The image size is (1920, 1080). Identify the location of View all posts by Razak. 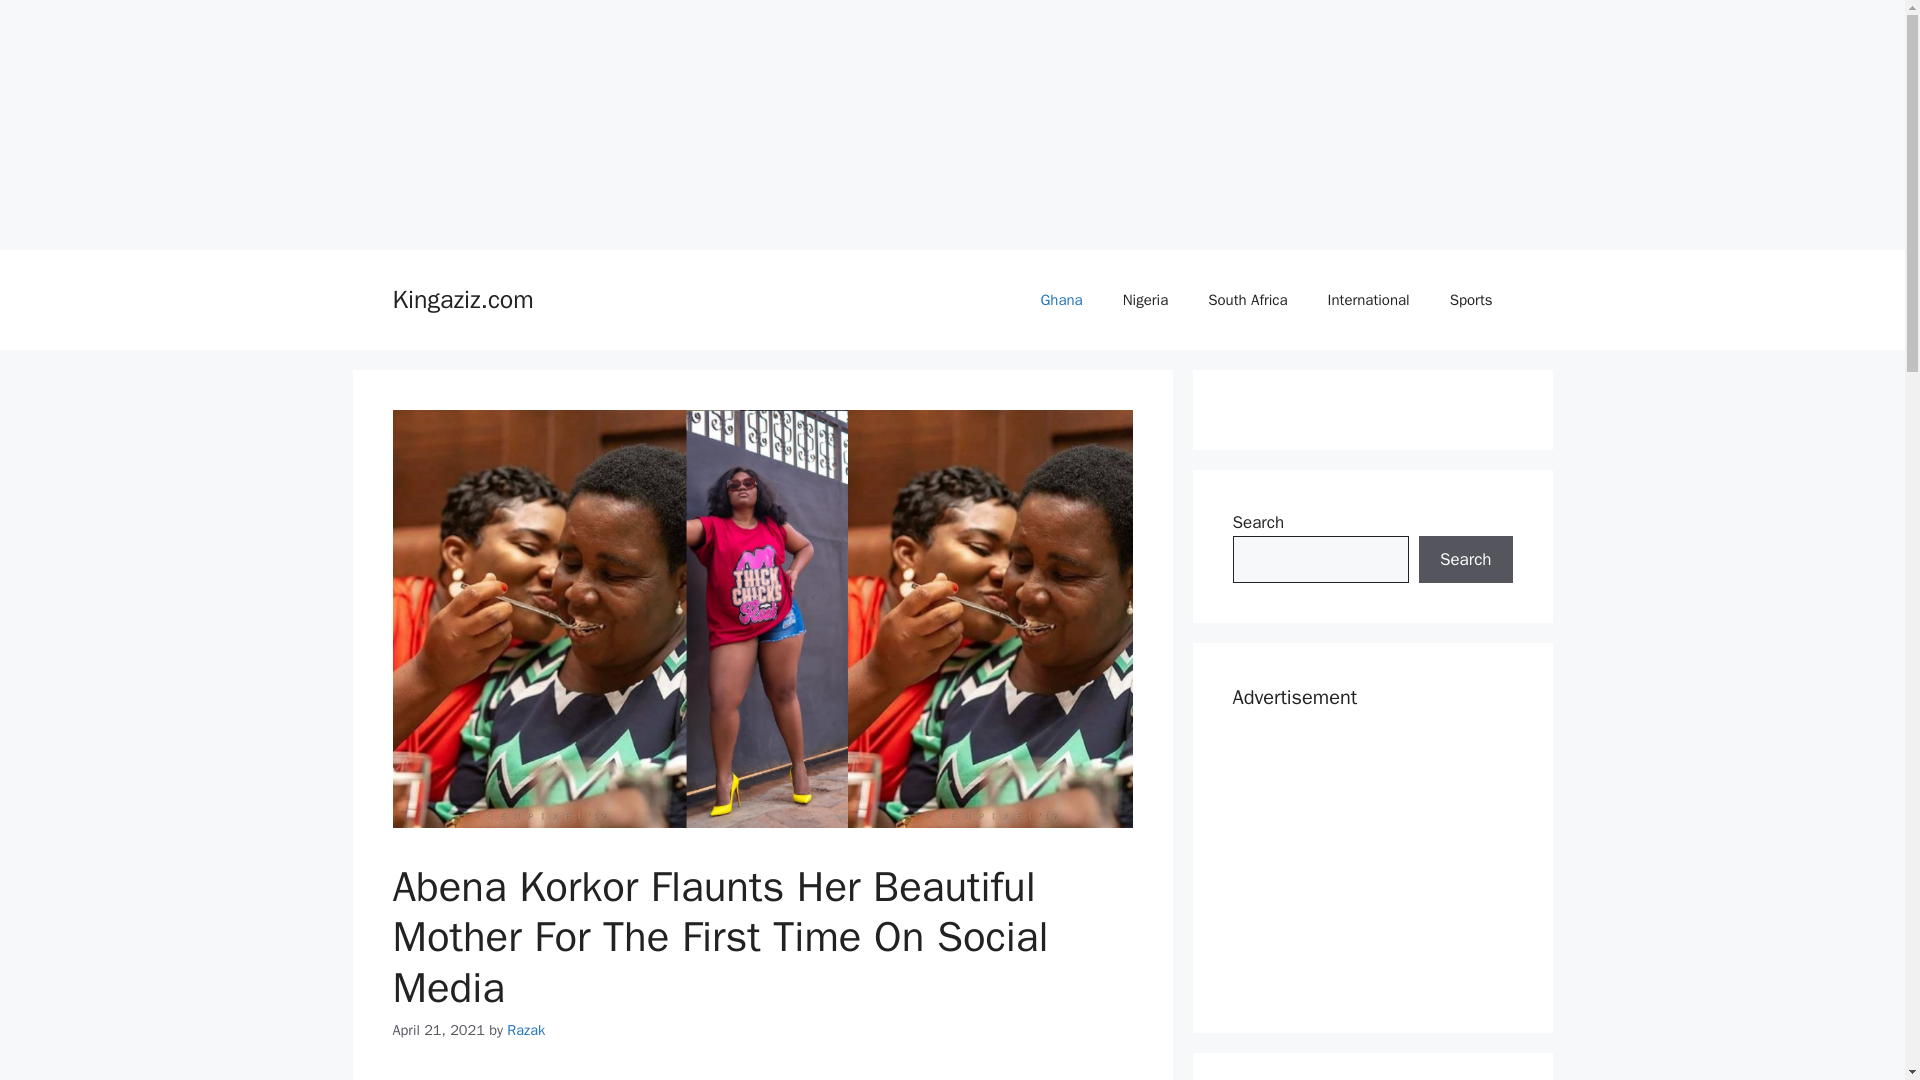
(526, 1029).